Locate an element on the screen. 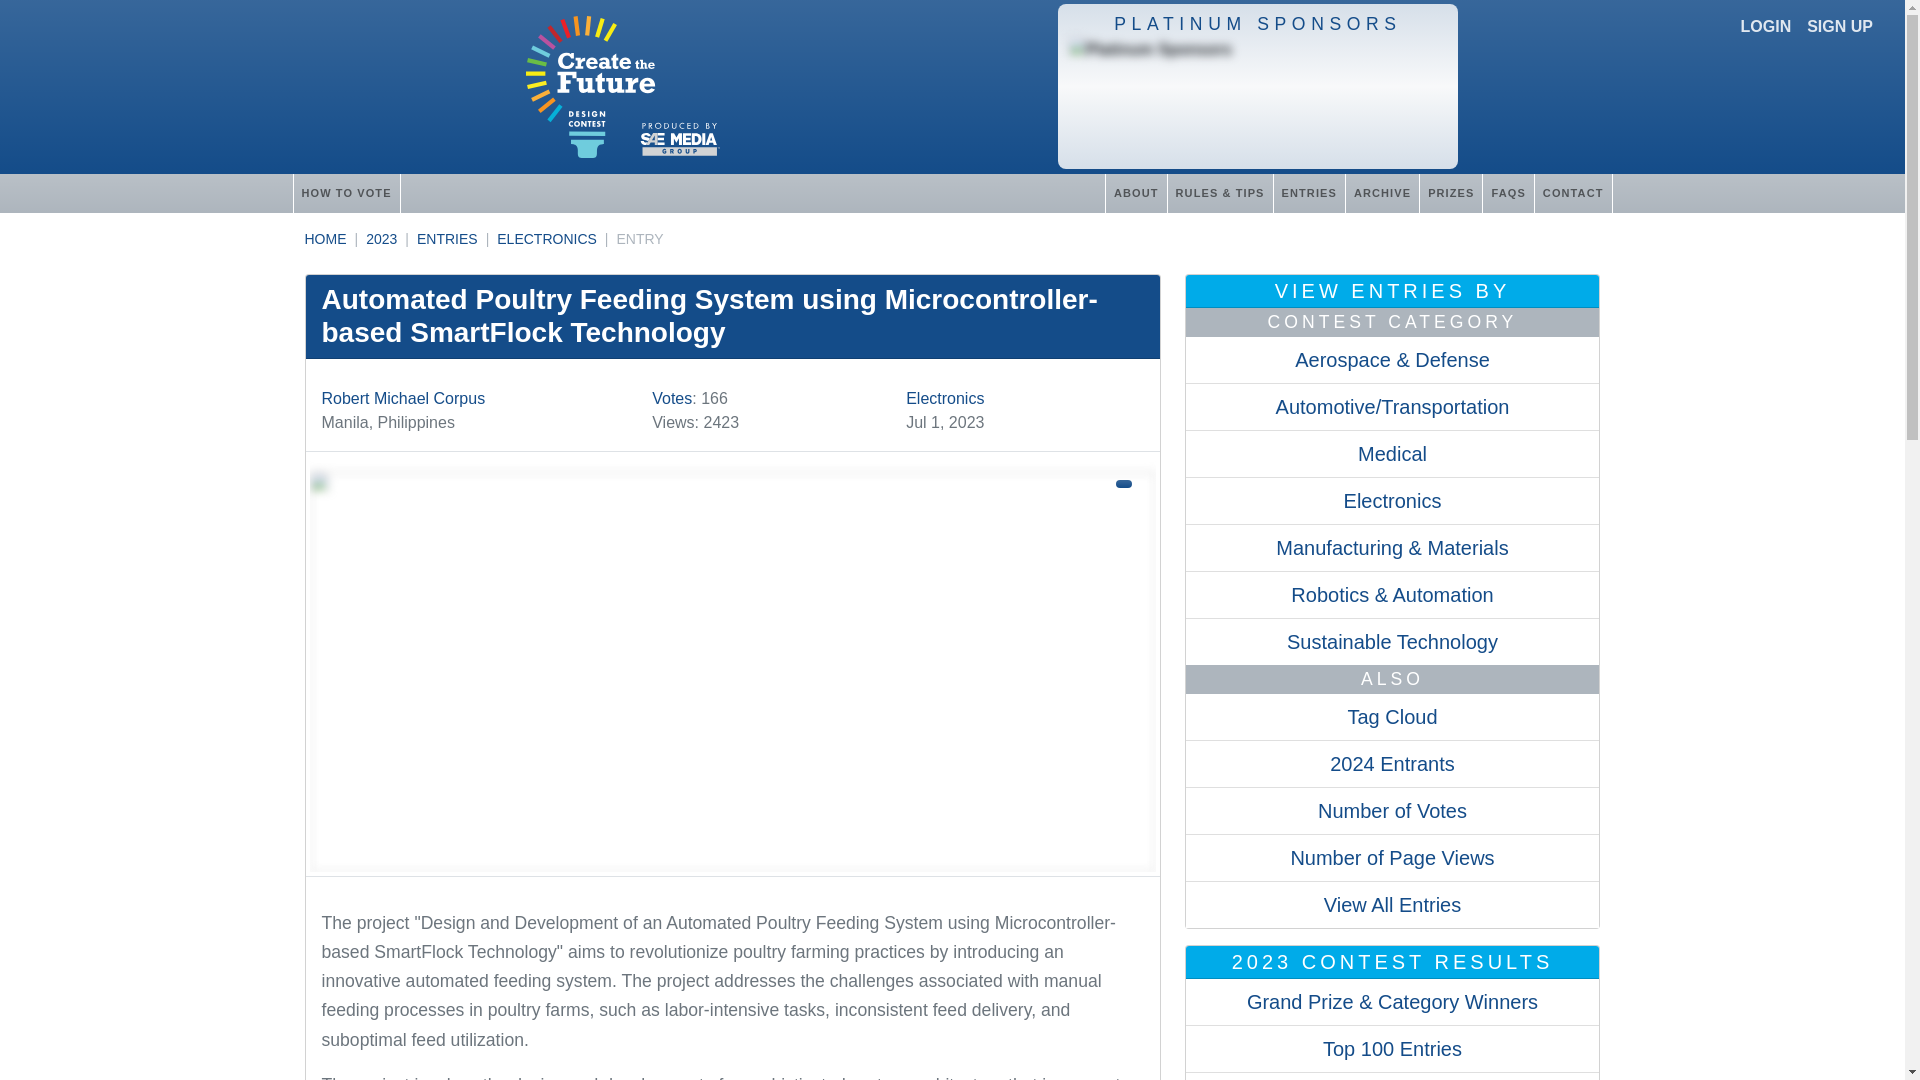  LOGIN is located at coordinates (1766, 26).